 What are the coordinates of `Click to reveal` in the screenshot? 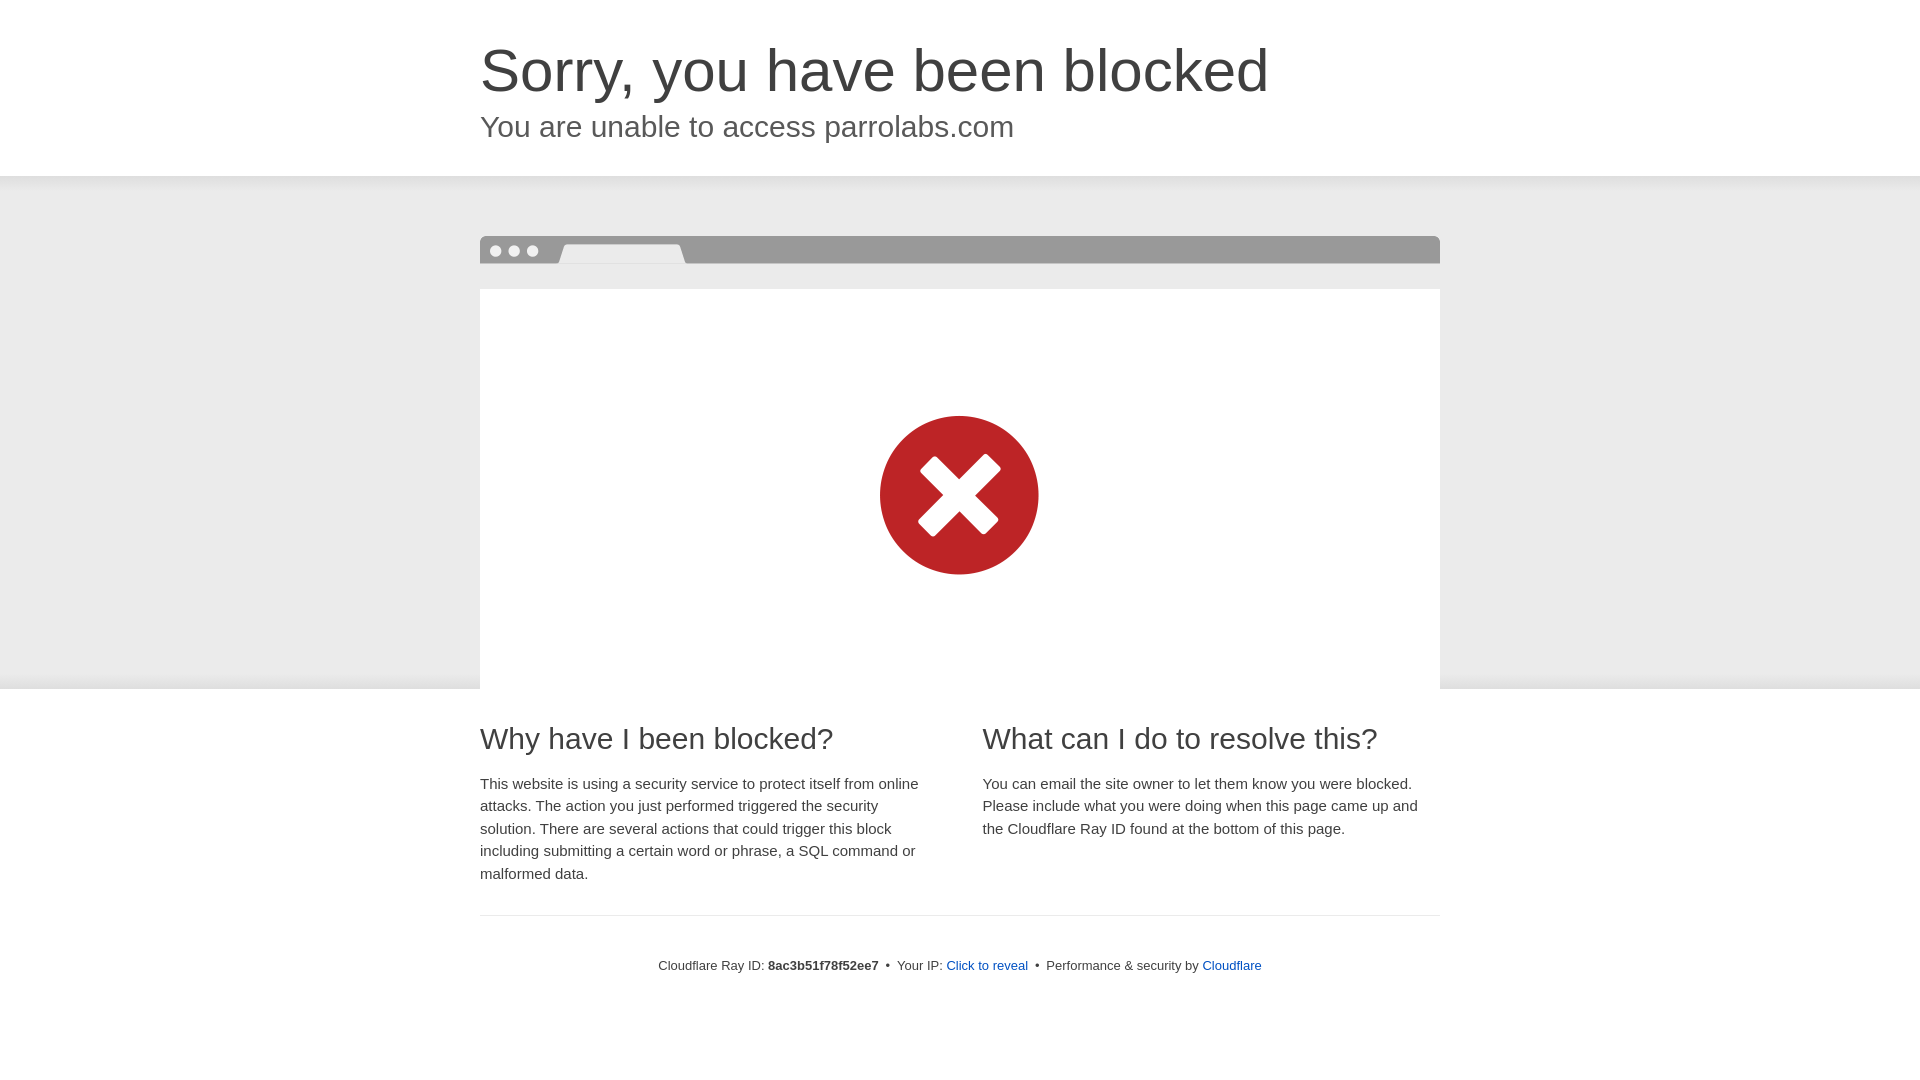 It's located at (986, 966).